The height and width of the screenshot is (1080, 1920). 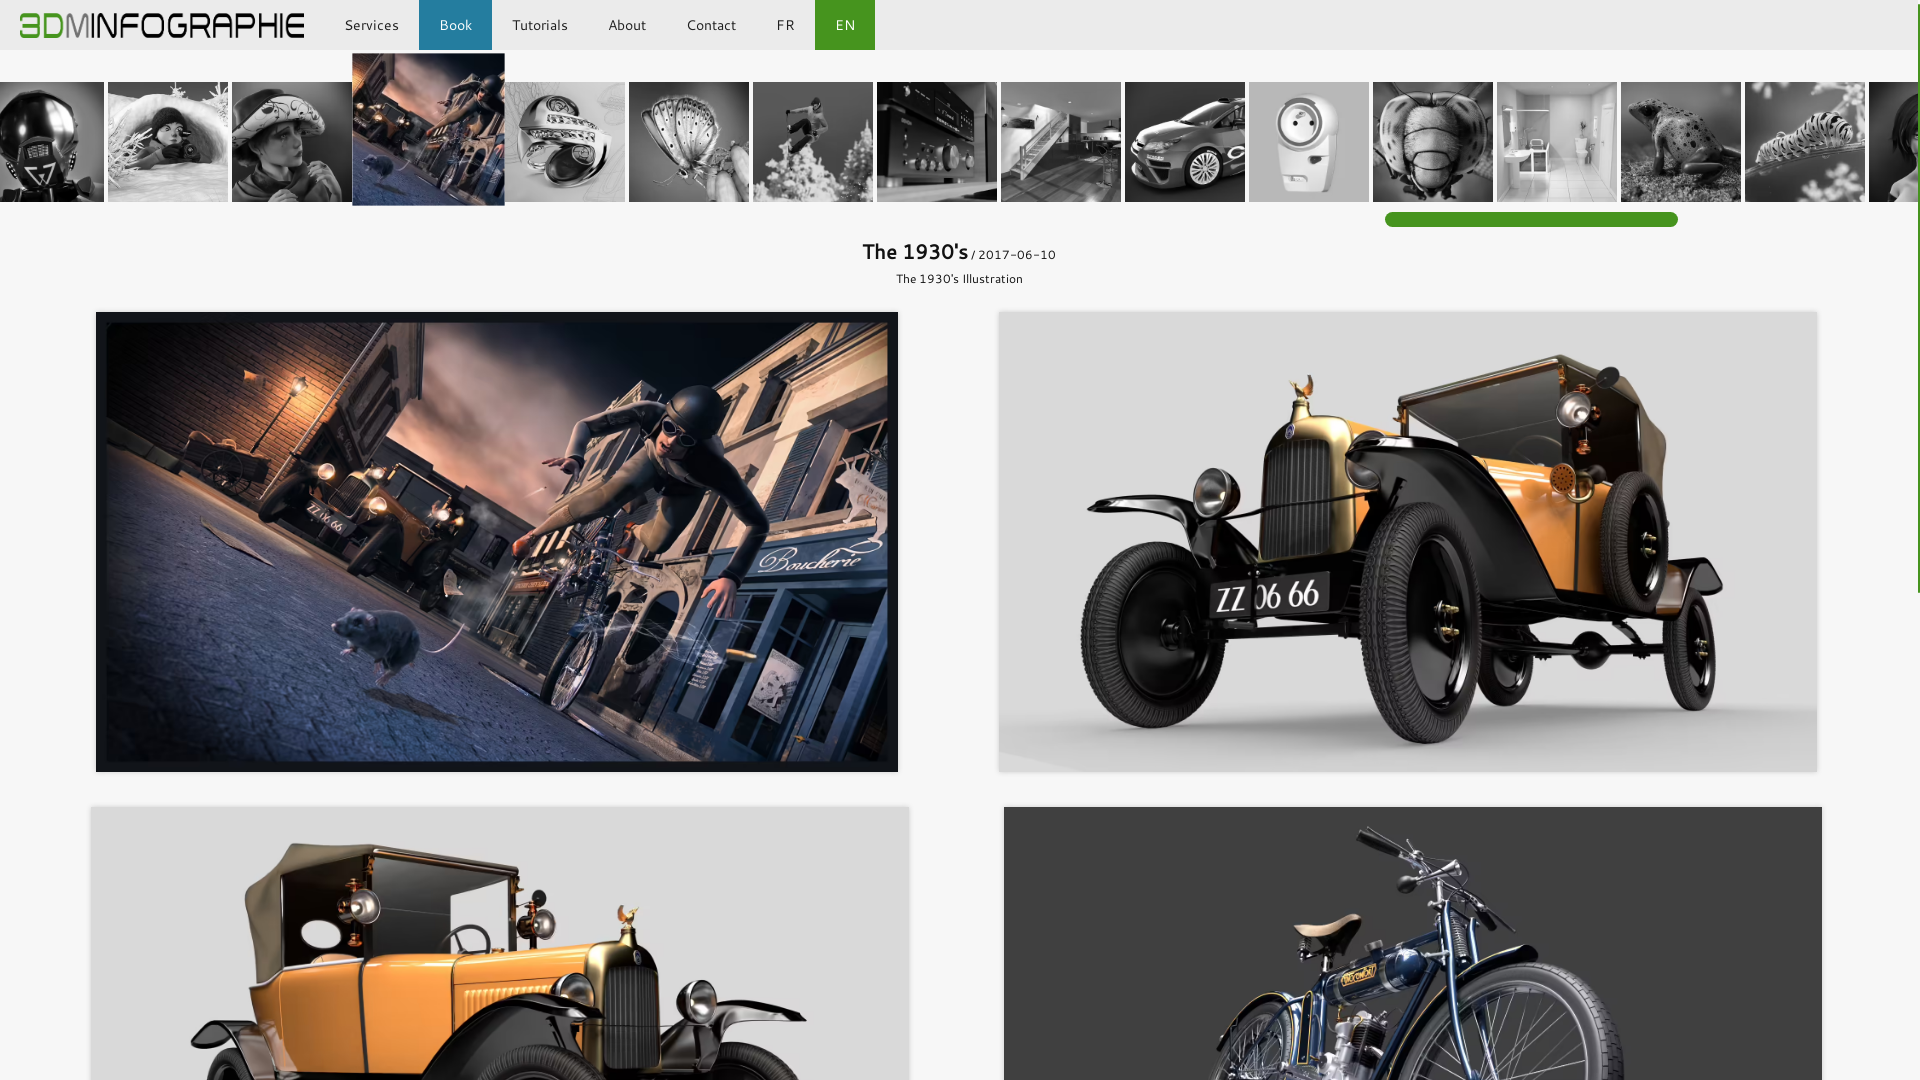 I want to click on FR, so click(x=786, y=25).